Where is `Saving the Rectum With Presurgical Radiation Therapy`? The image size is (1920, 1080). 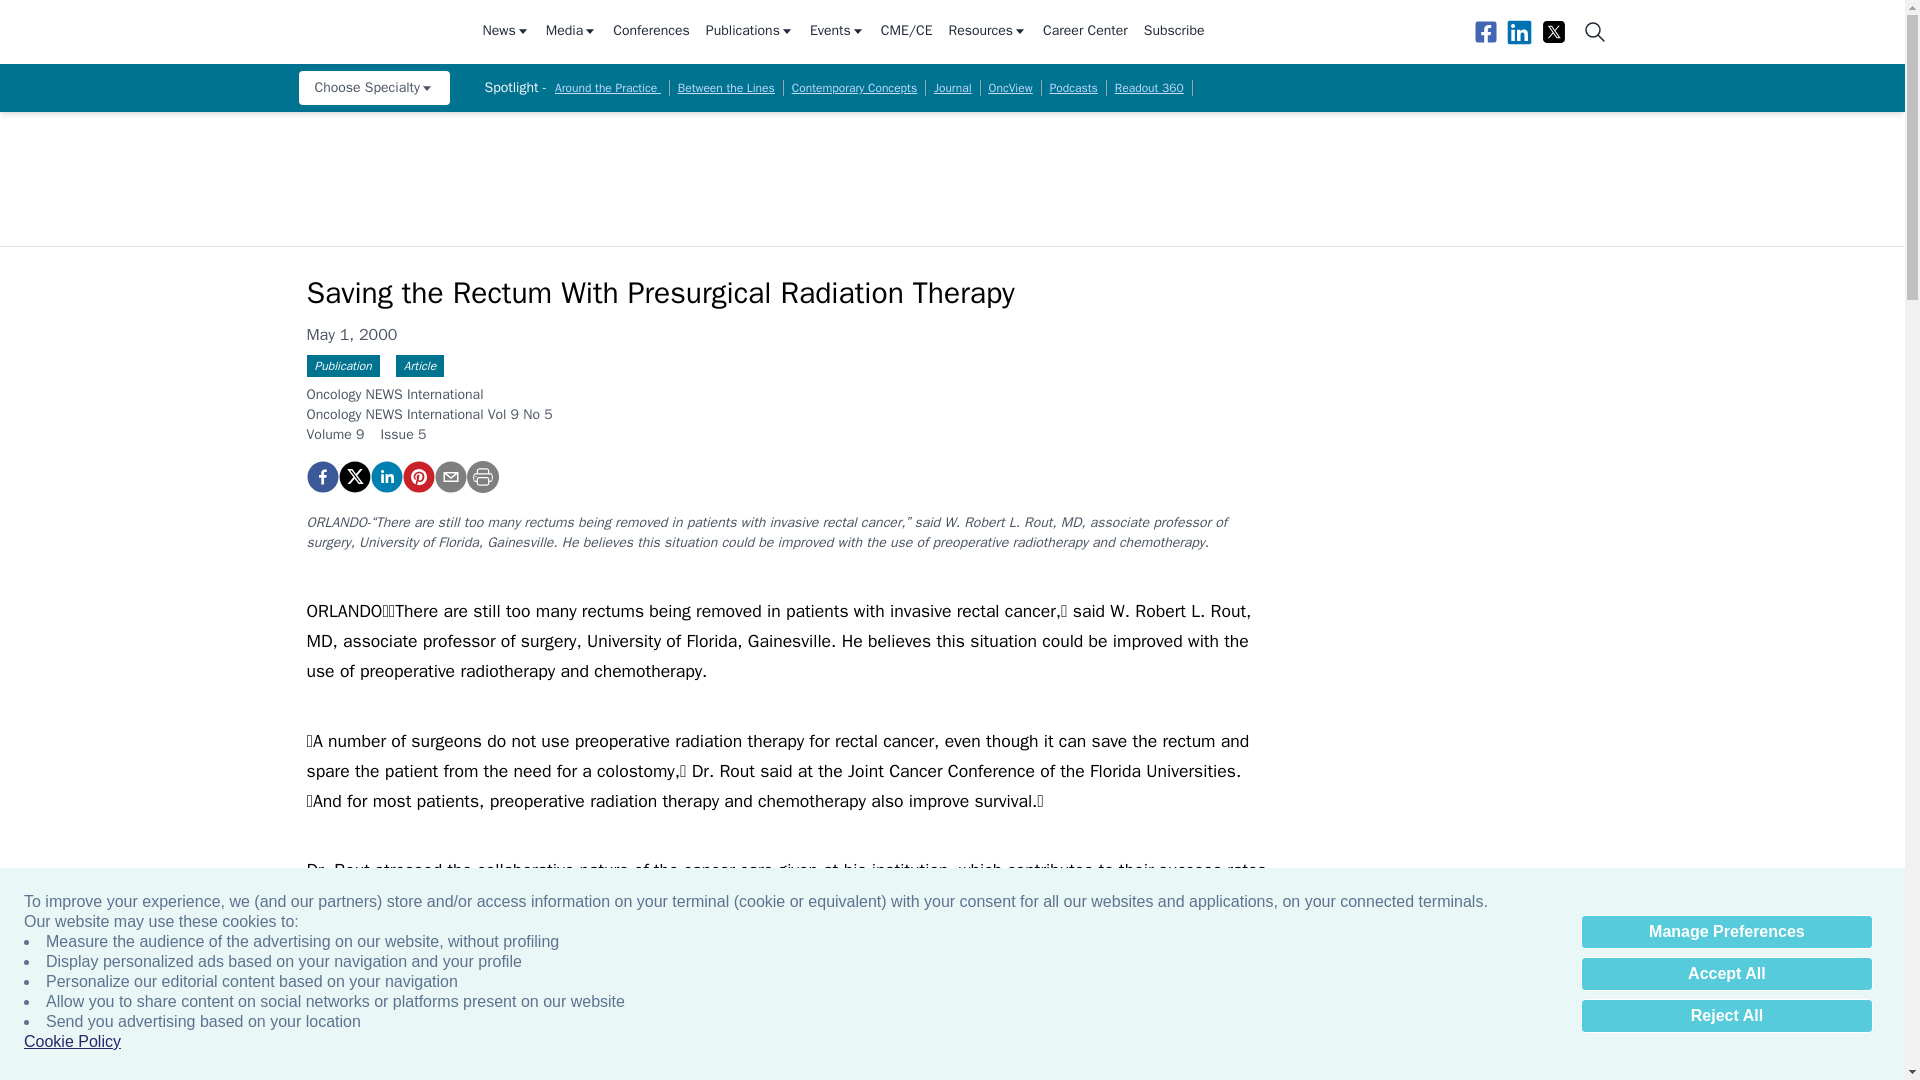
Saving the Rectum With Presurgical Radiation Therapy is located at coordinates (417, 476).